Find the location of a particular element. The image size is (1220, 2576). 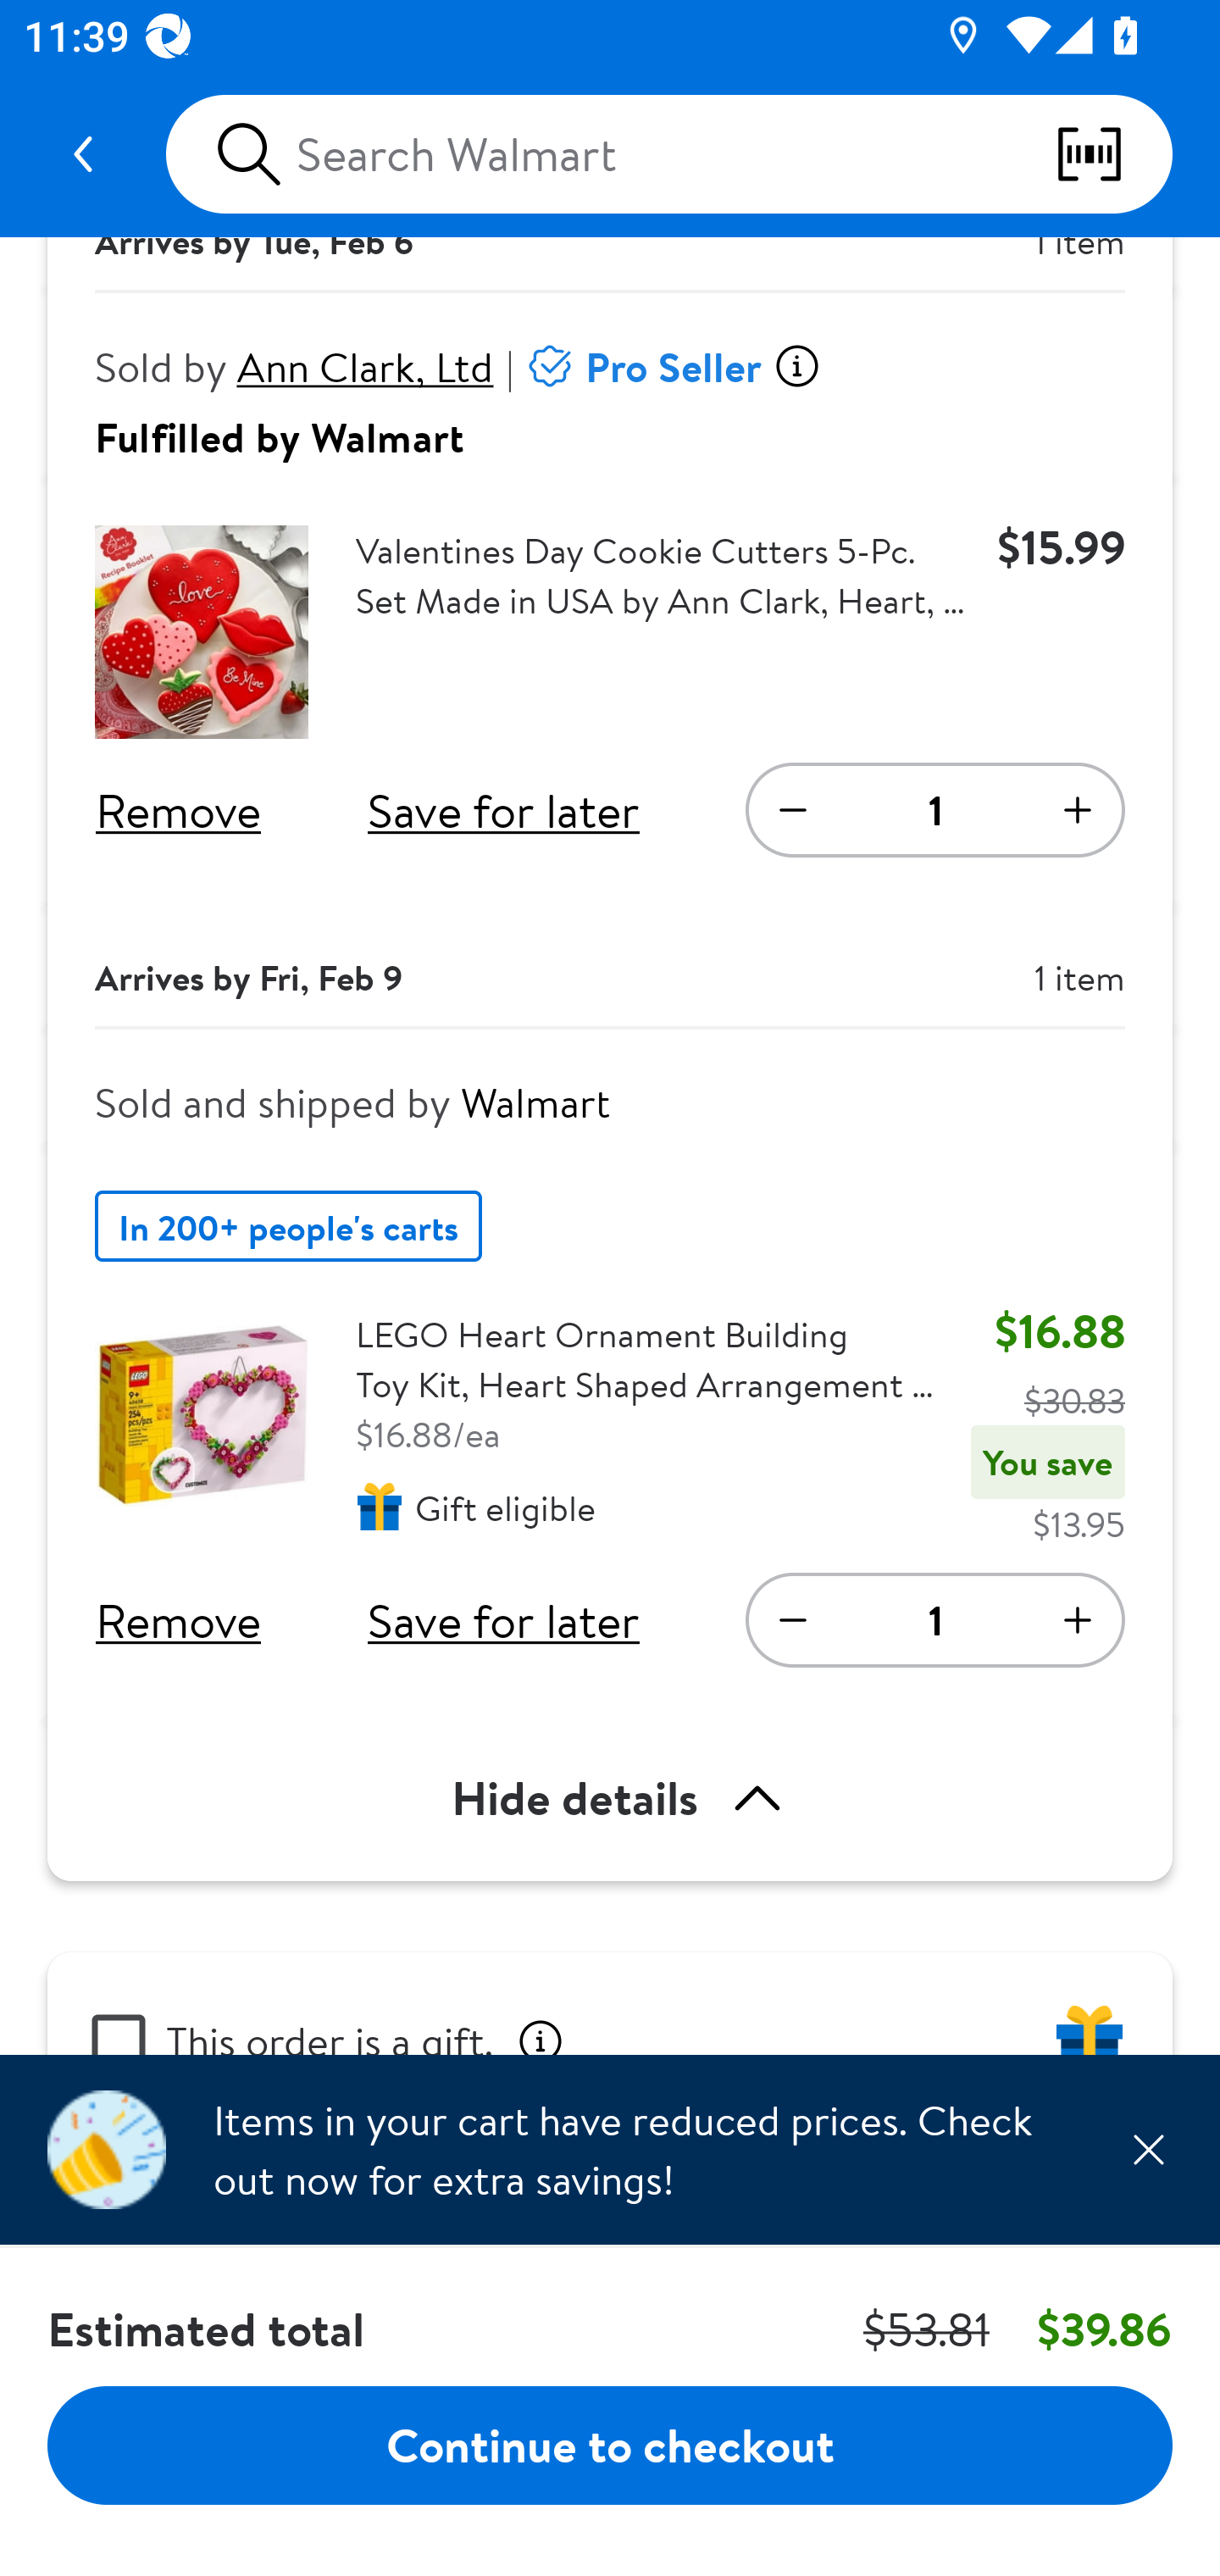

Close is located at coordinates (1148, 2149).